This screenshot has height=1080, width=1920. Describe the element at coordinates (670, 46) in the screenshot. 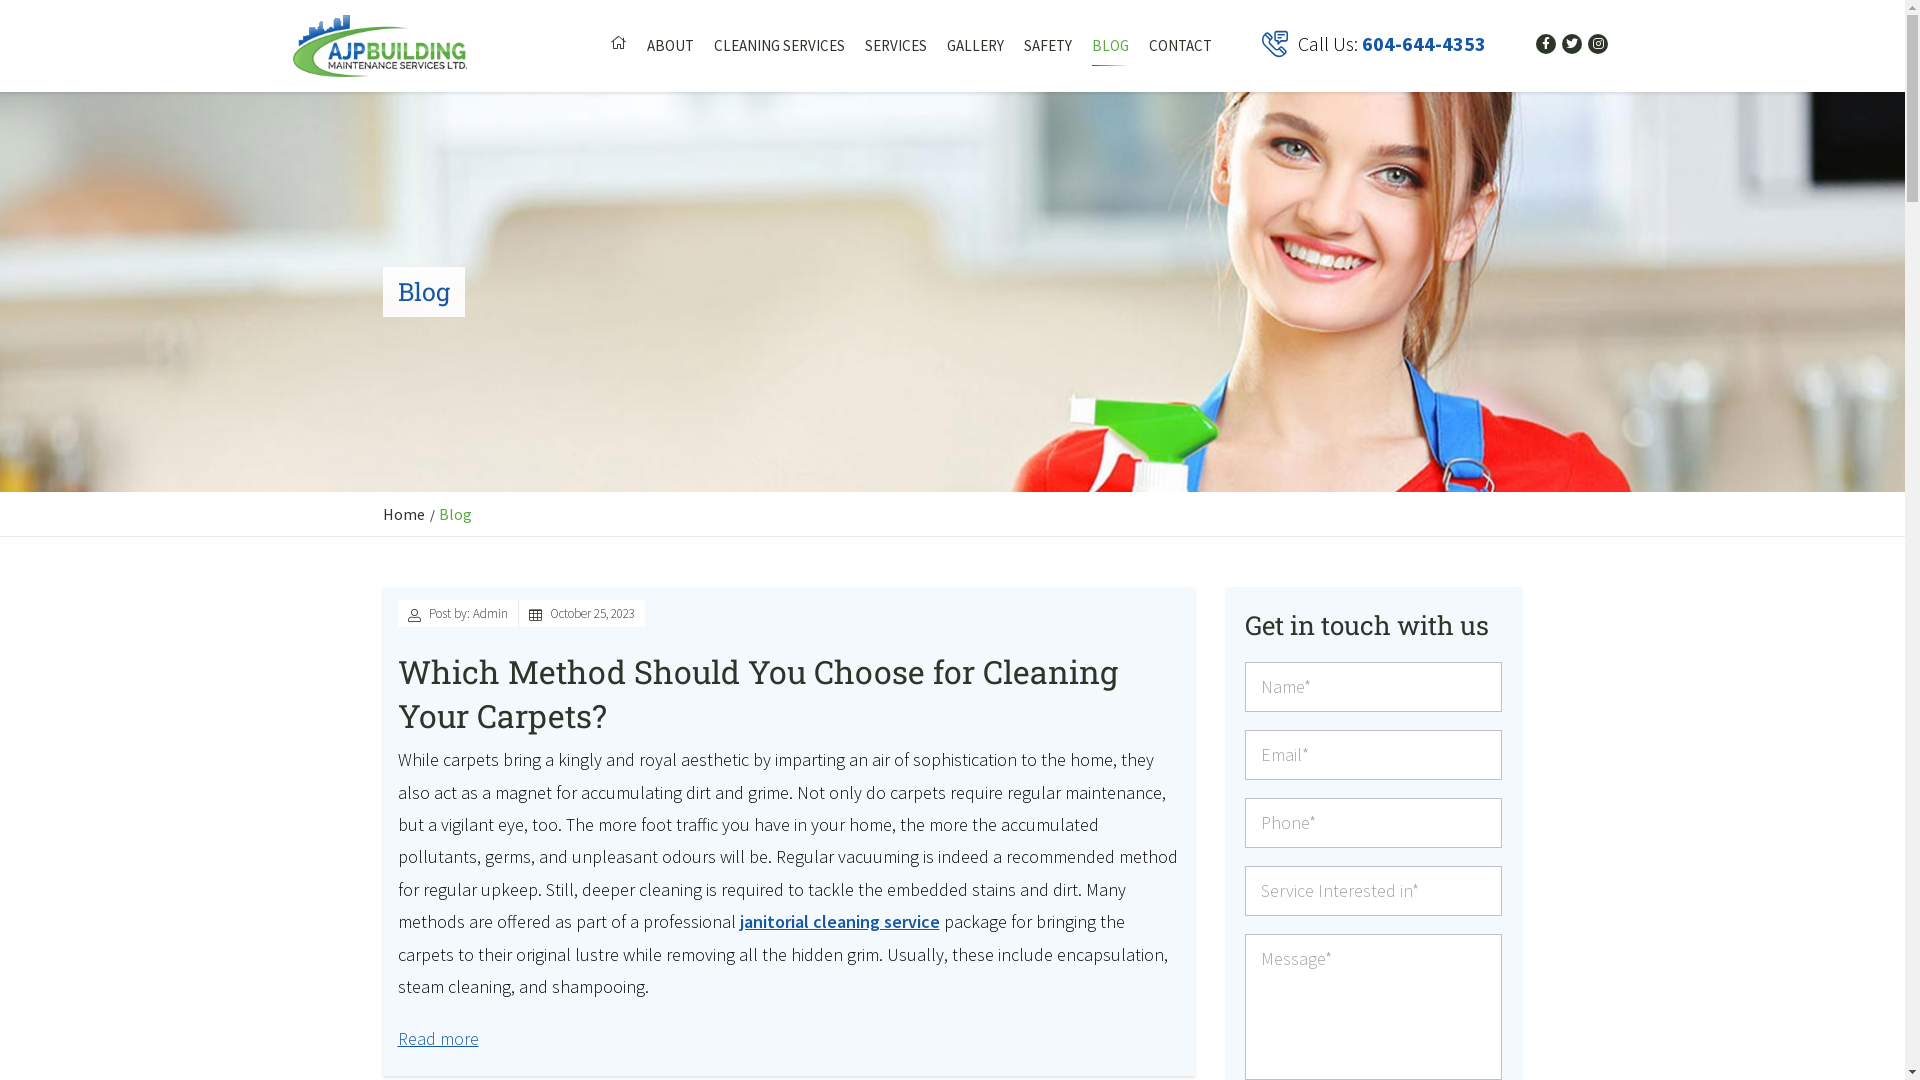

I see `ABOUT` at that location.